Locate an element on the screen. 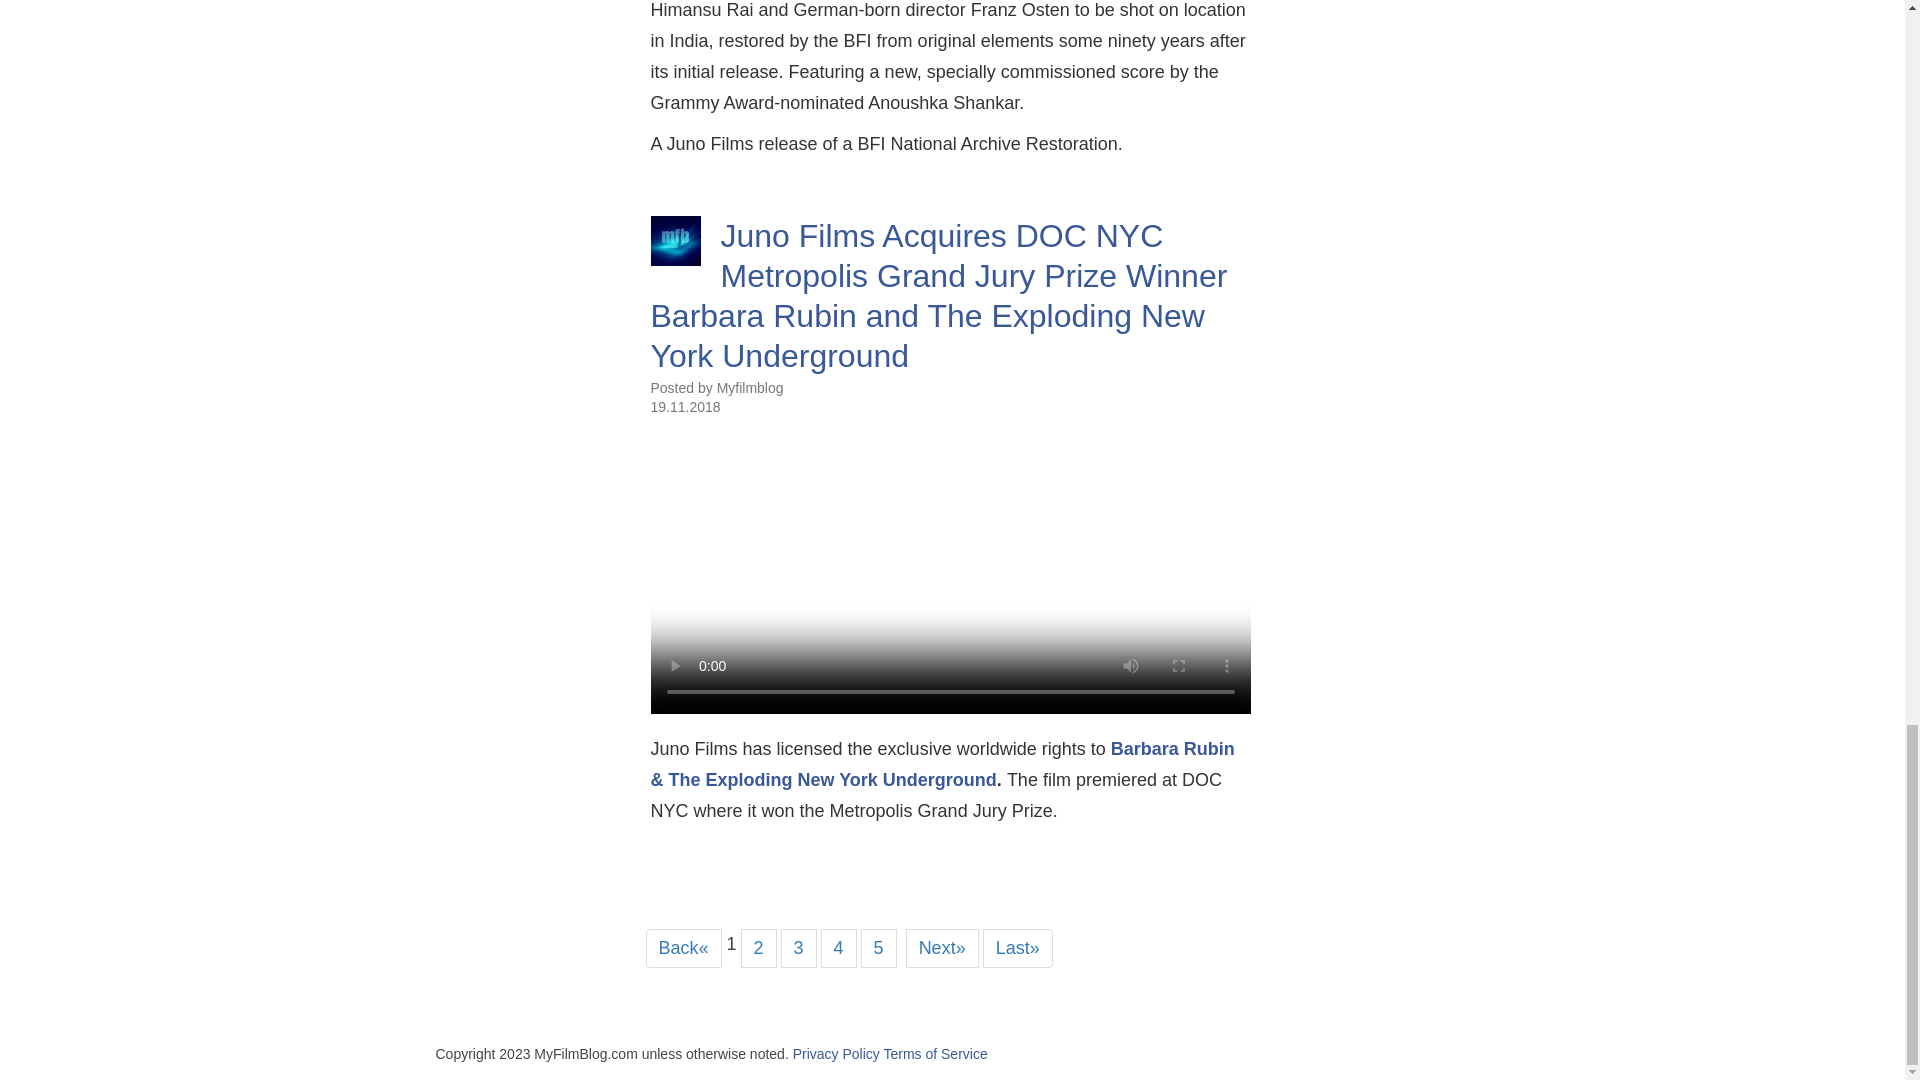 Image resolution: width=1920 pixels, height=1080 pixels. 5 is located at coordinates (878, 948).